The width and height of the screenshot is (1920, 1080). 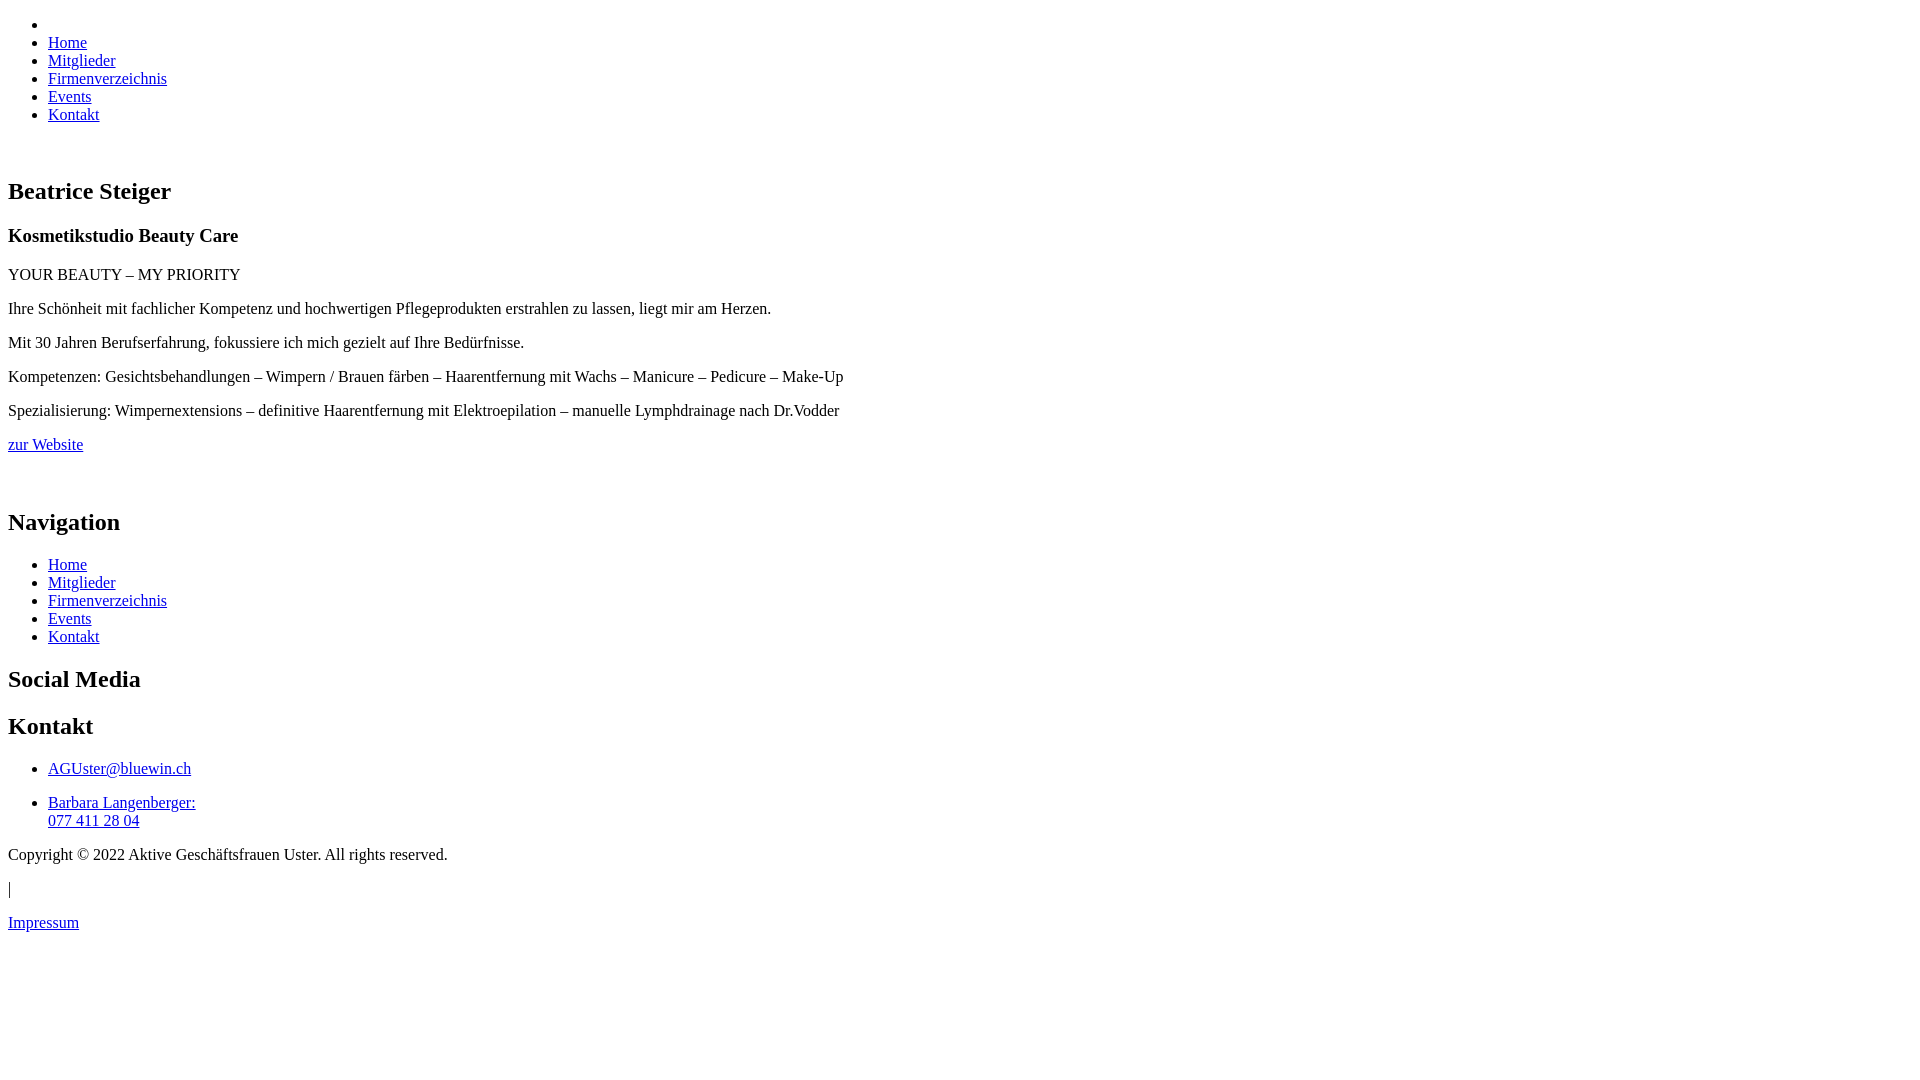 I want to click on Events, so click(x=70, y=618).